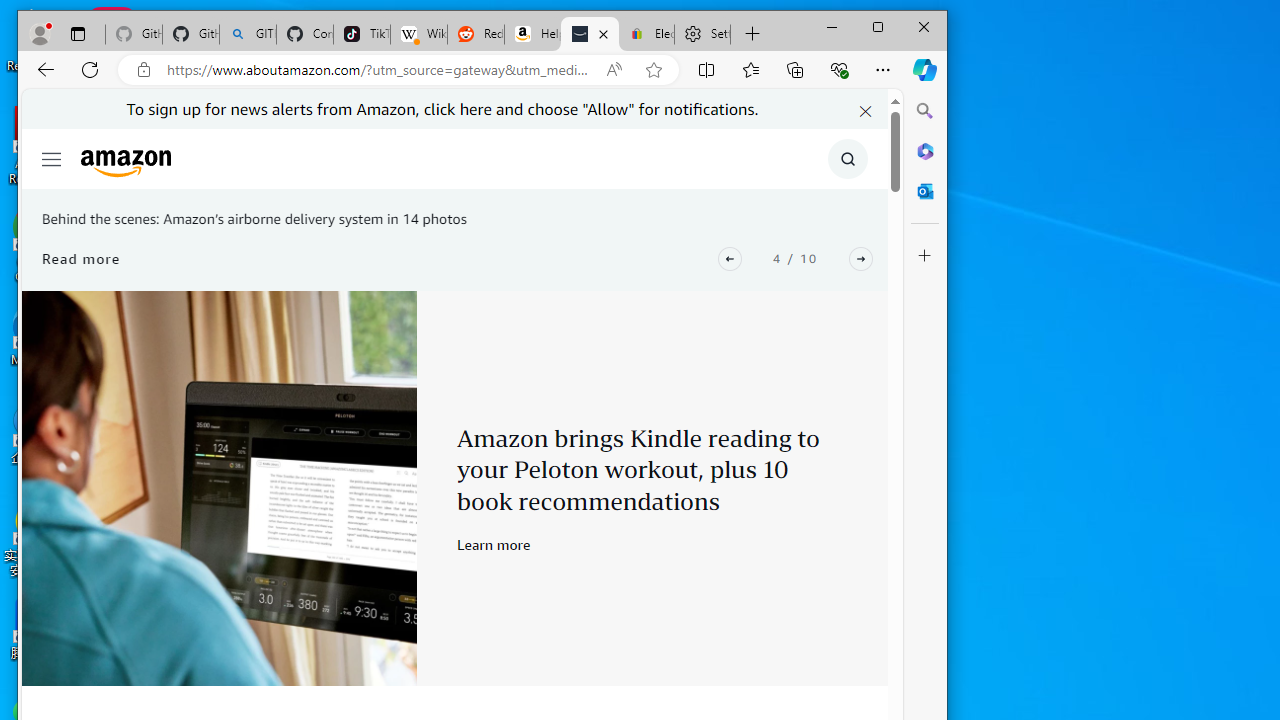  What do you see at coordinates (77, 34) in the screenshot?
I see `Tab actions menu` at bounding box center [77, 34].